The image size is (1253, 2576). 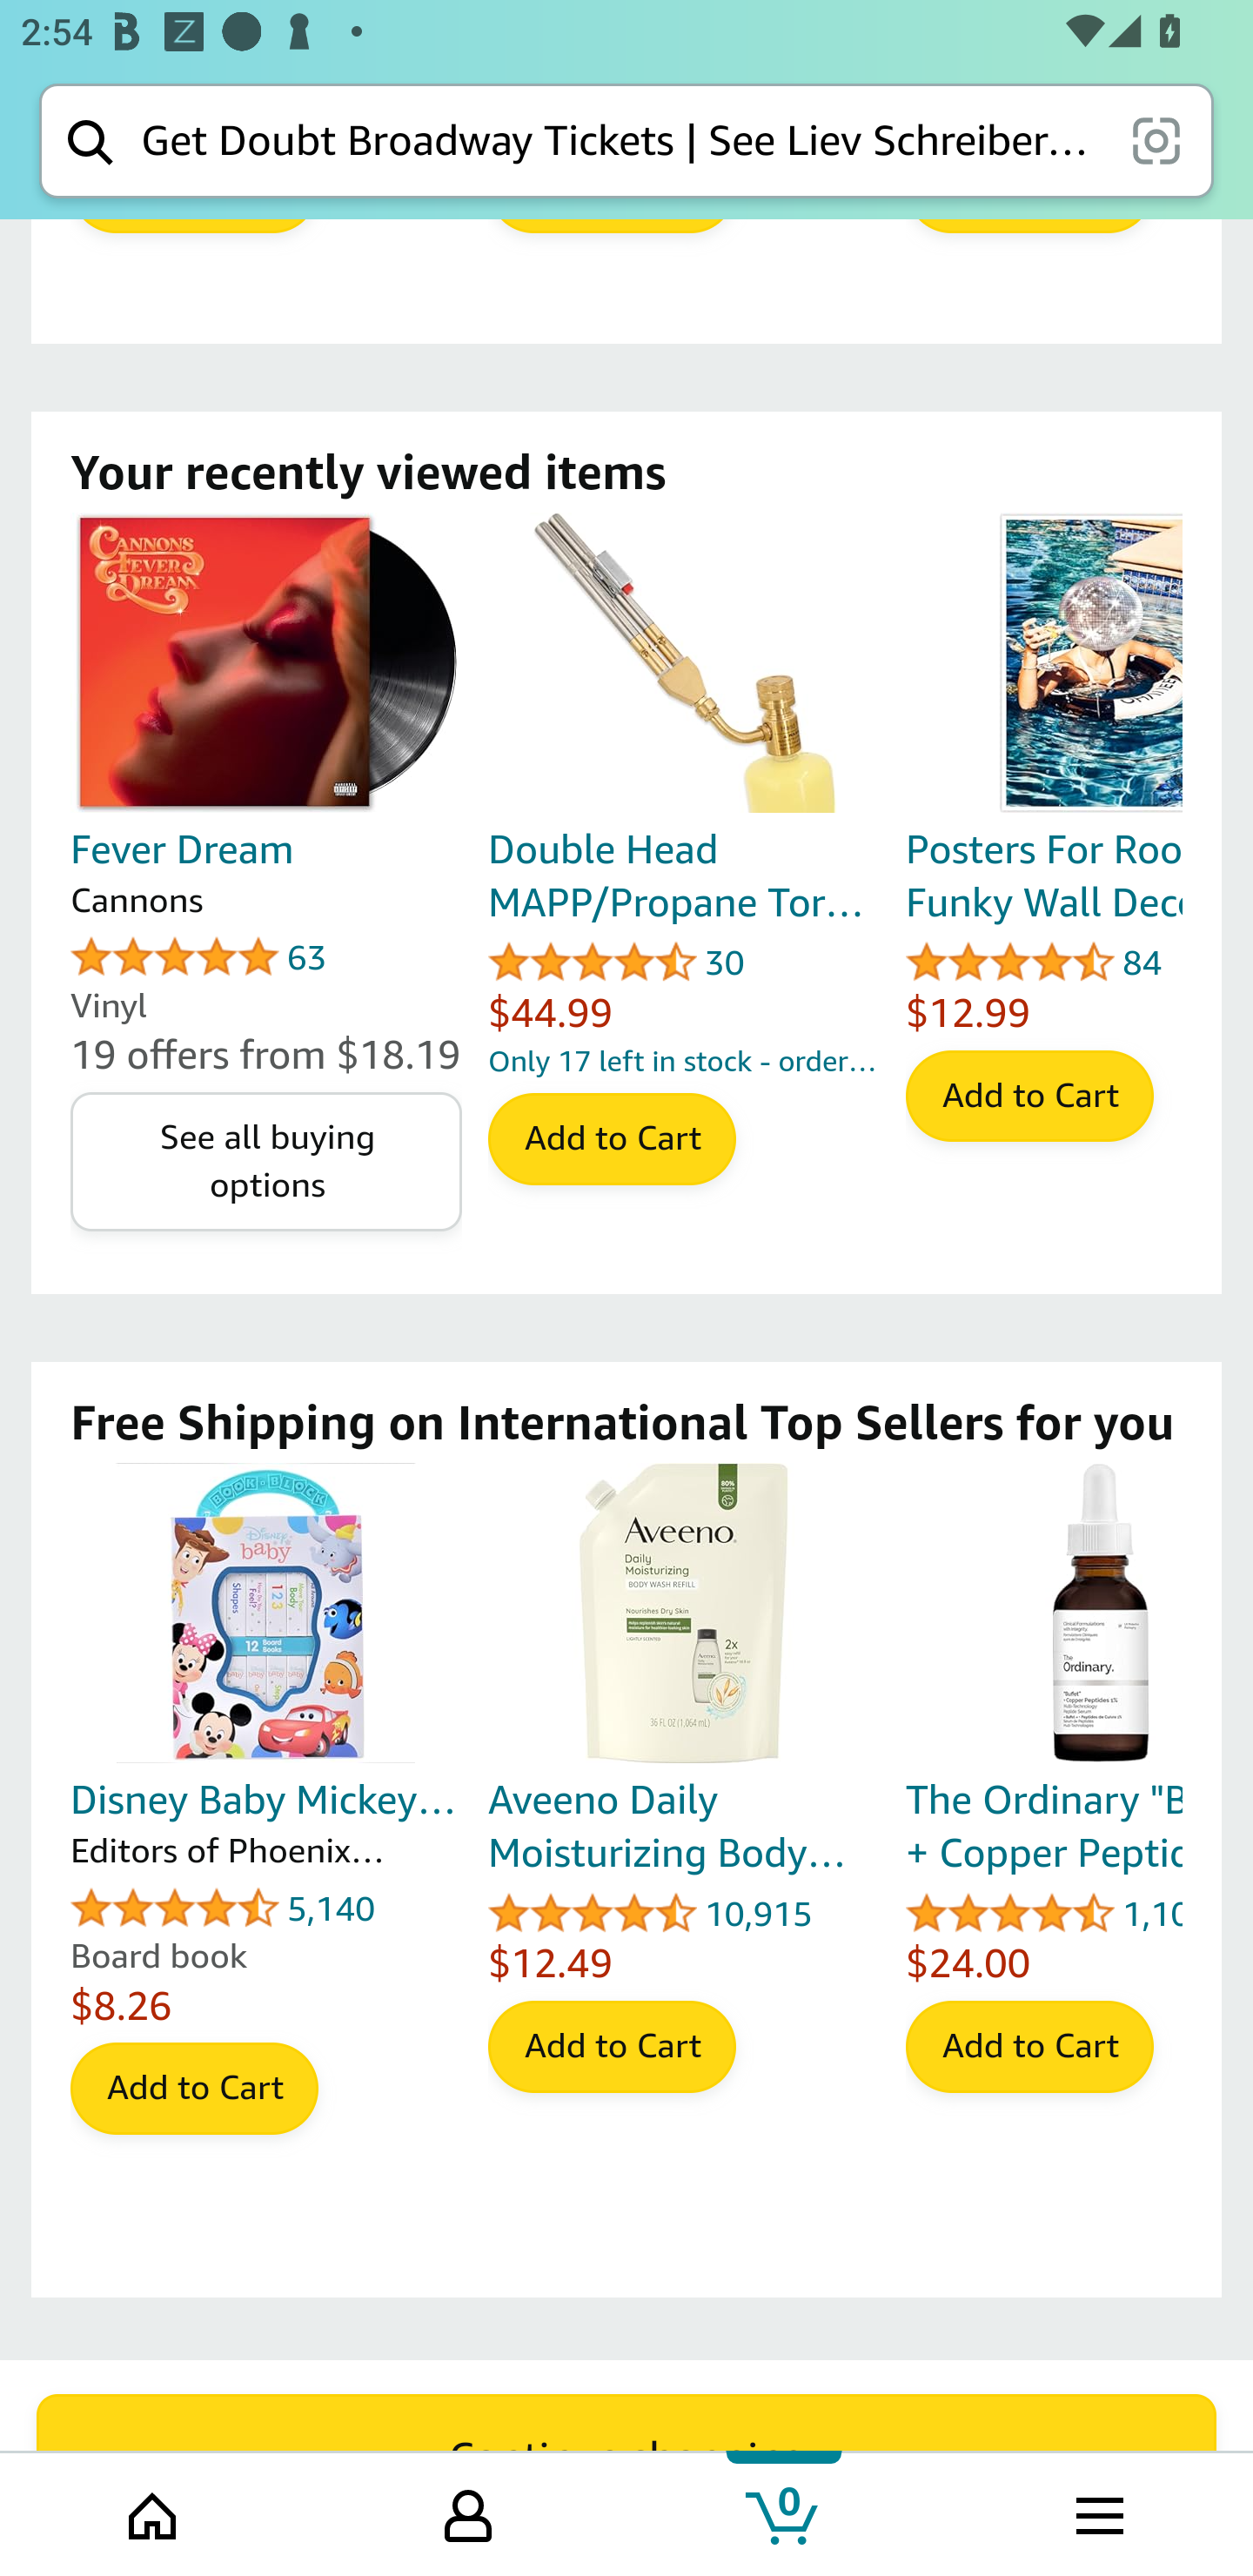 What do you see at coordinates (1030, 2047) in the screenshot?
I see `Add to Cart` at bounding box center [1030, 2047].